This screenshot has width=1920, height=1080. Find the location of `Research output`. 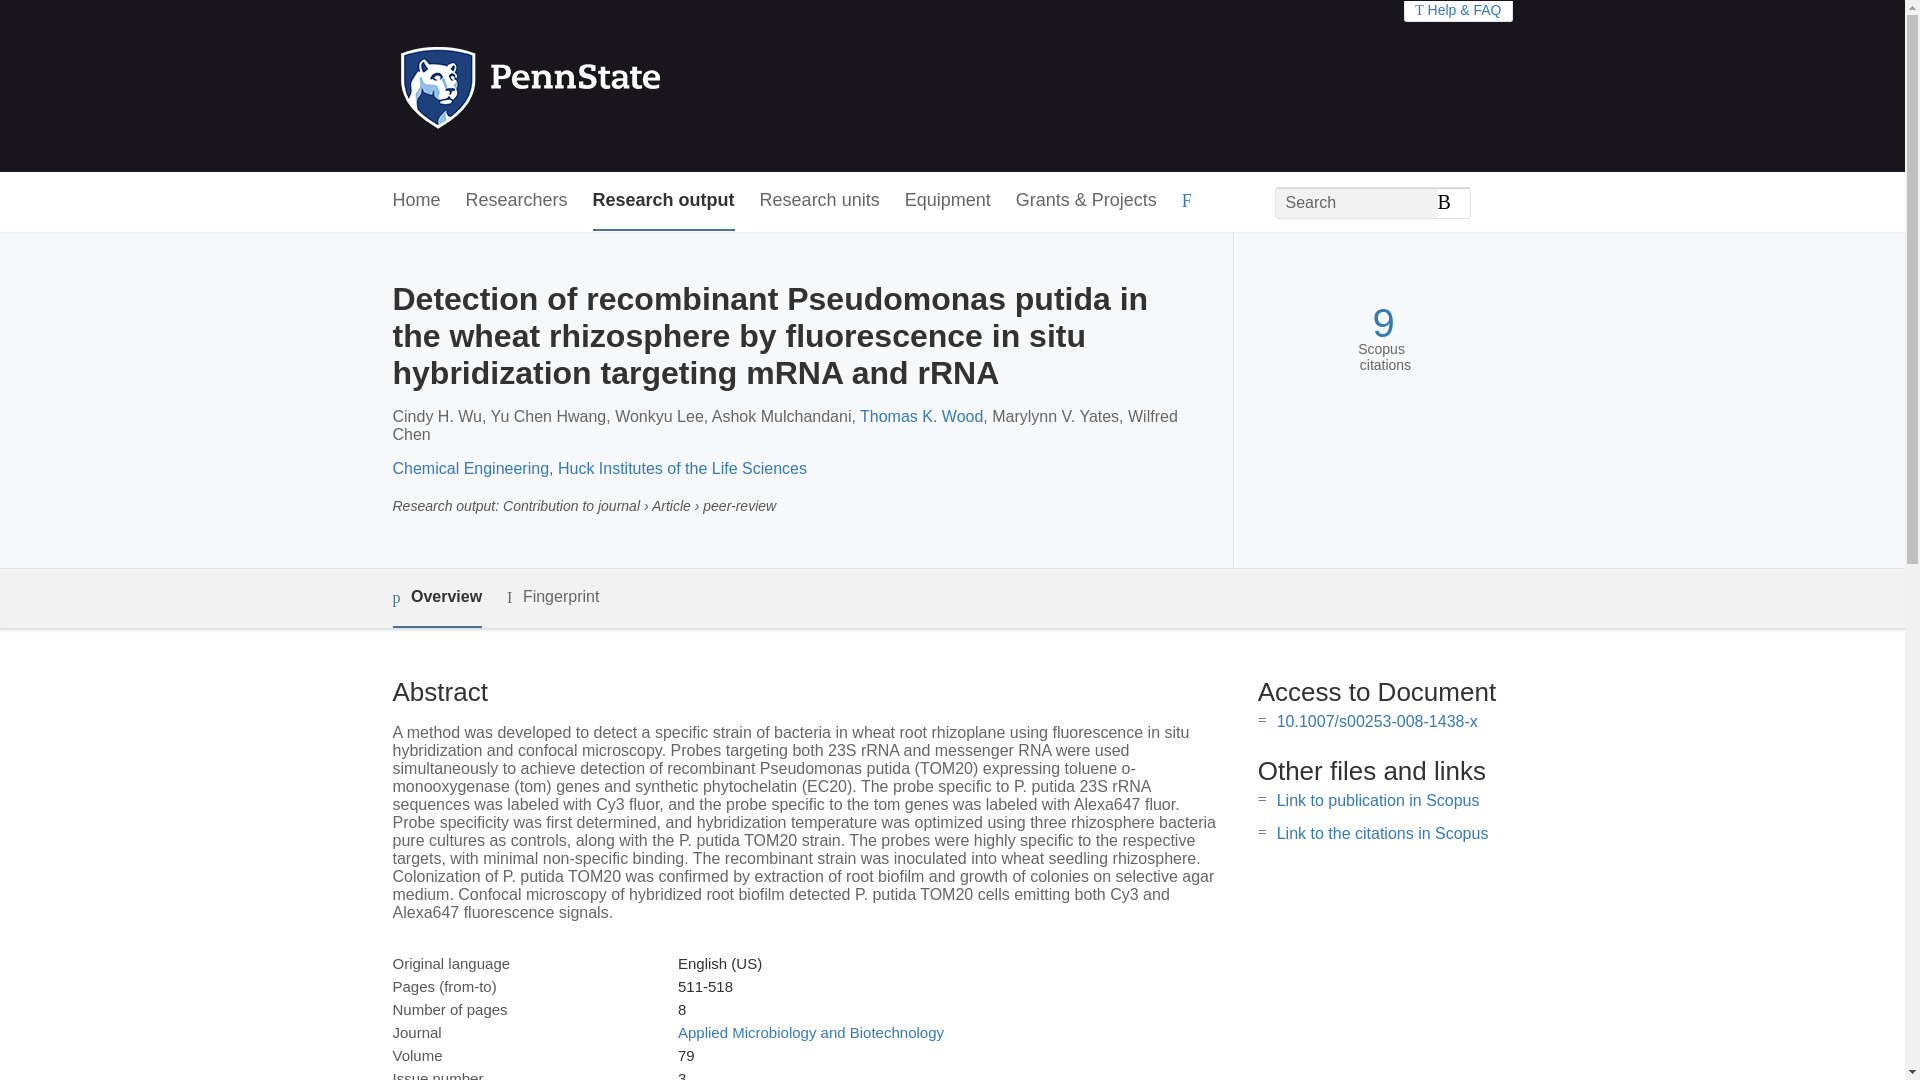

Research output is located at coordinates (664, 201).